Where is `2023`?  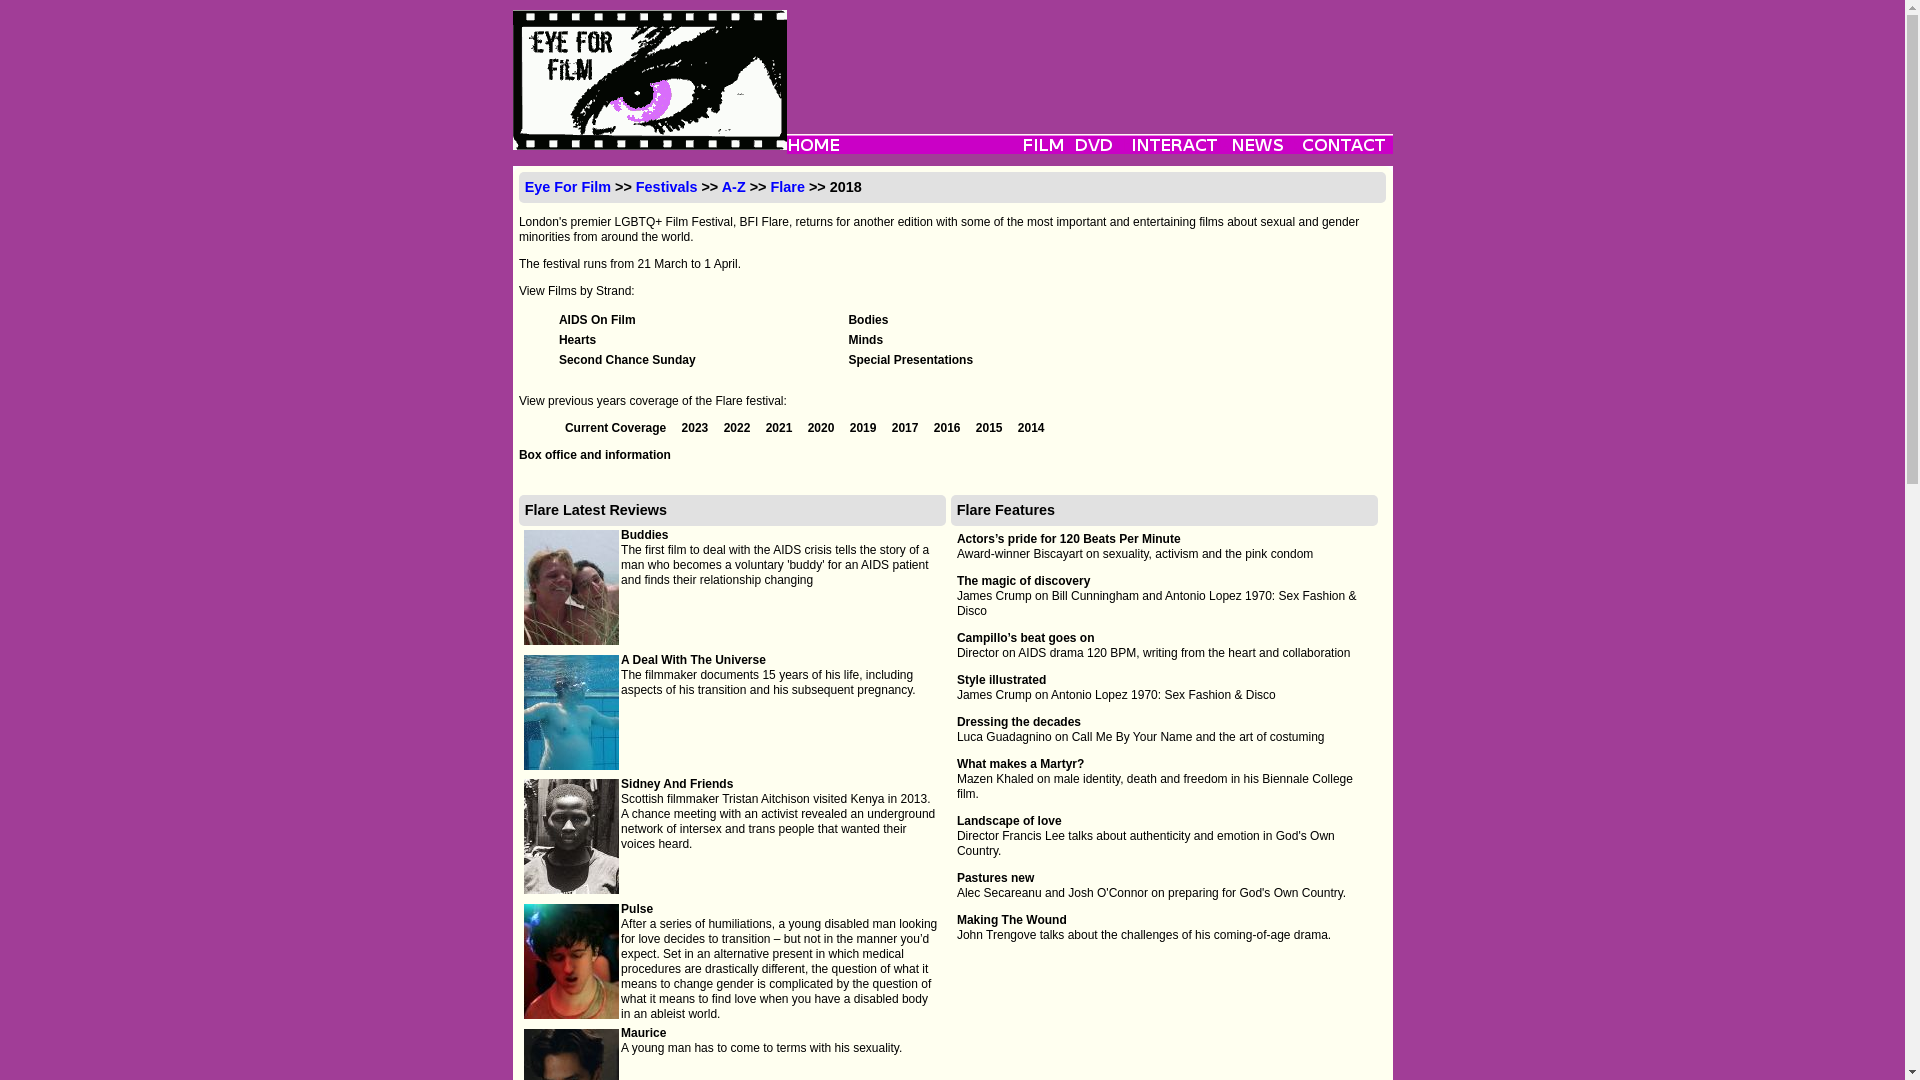 2023 is located at coordinates (696, 428).